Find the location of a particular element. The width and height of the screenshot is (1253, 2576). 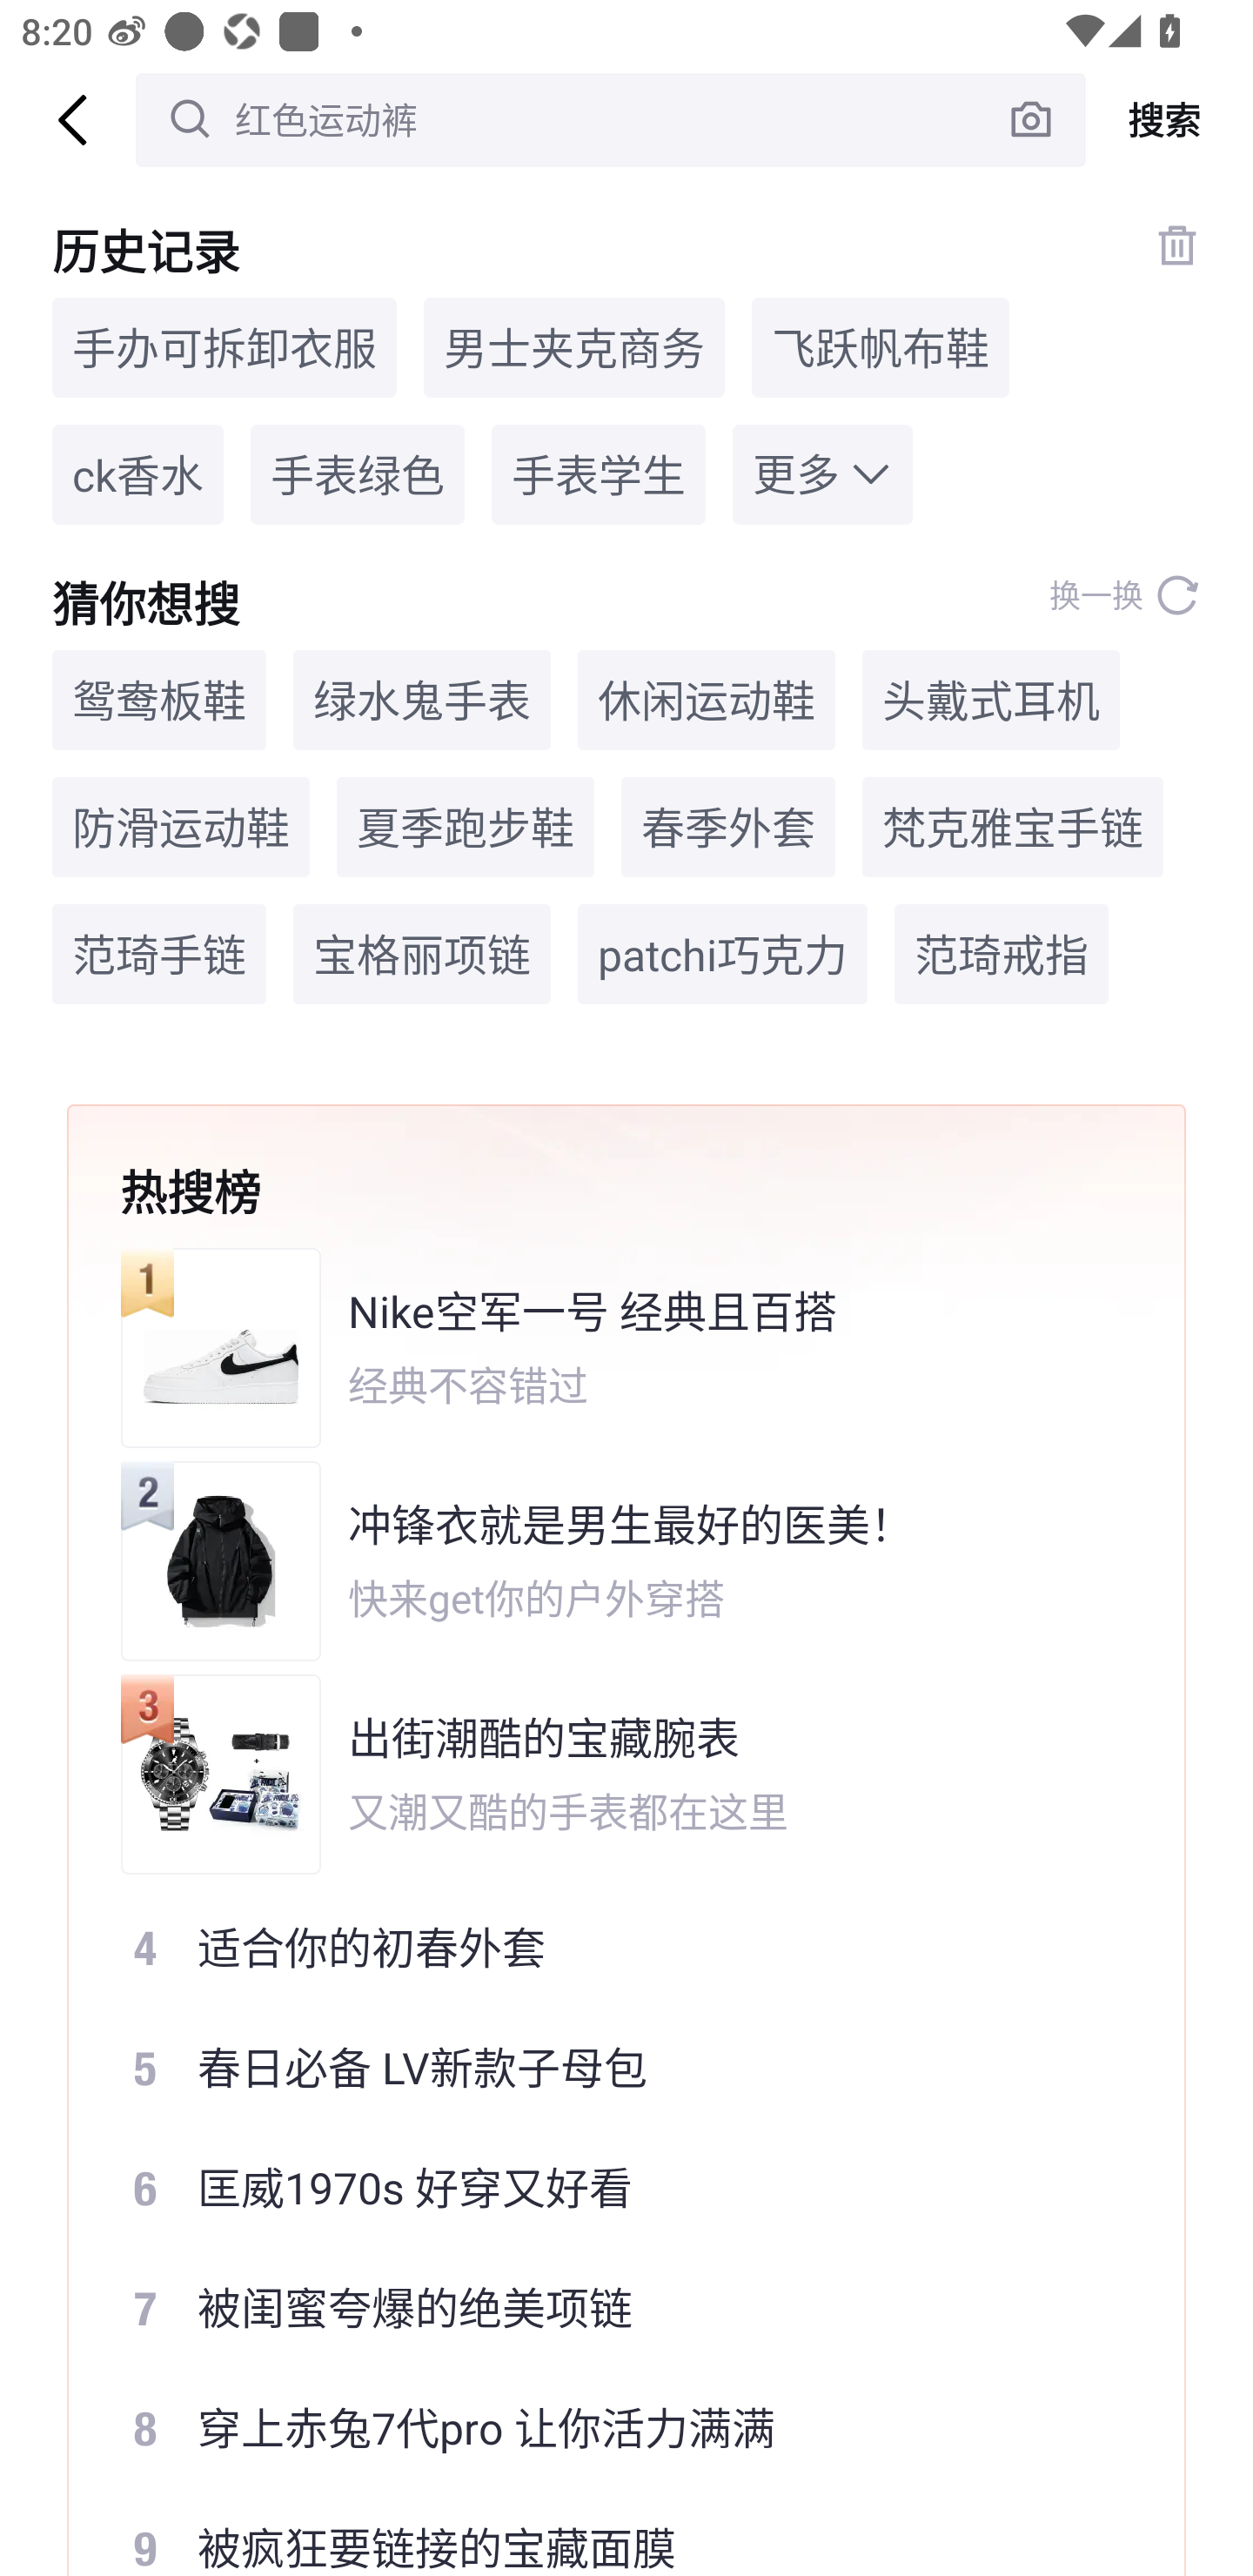

patchi巧克力 is located at coordinates (722, 954).